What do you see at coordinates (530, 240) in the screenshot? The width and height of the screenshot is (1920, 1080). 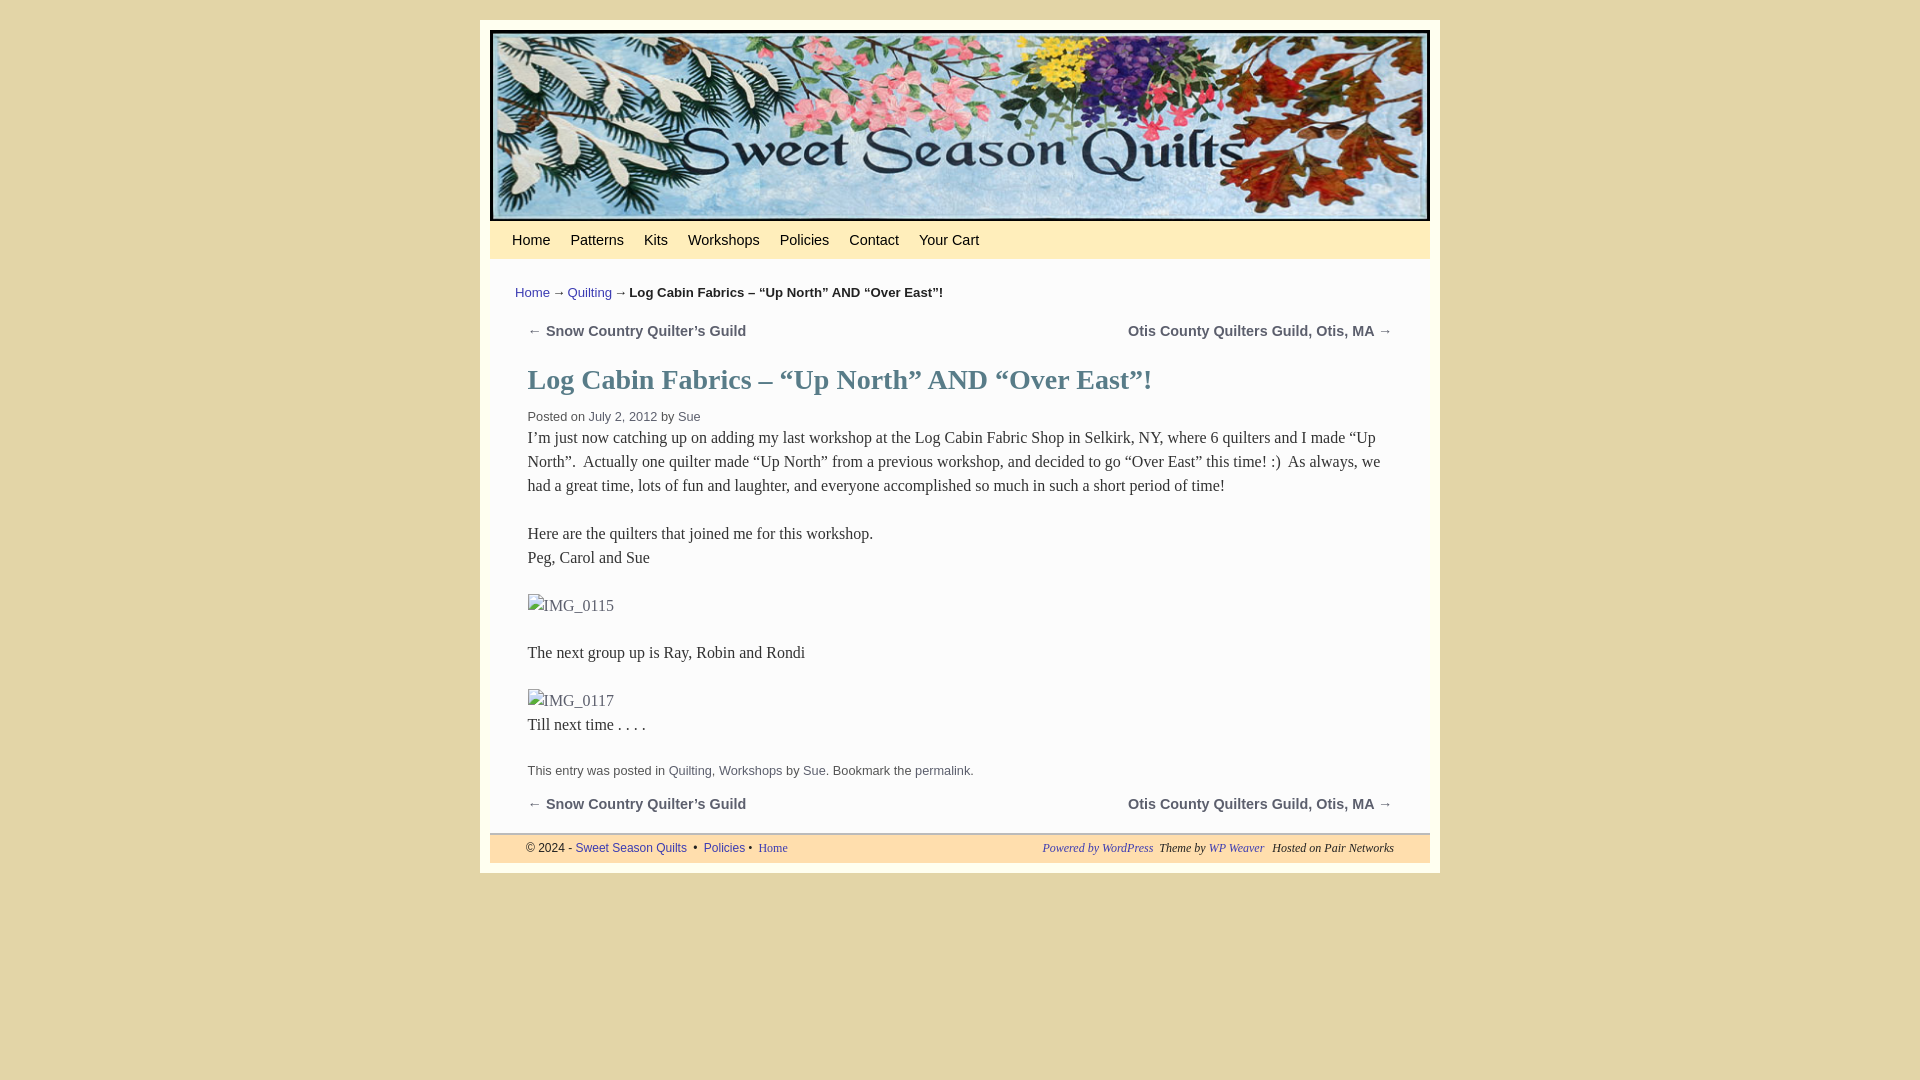 I see `Home` at bounding box center [530, 240].